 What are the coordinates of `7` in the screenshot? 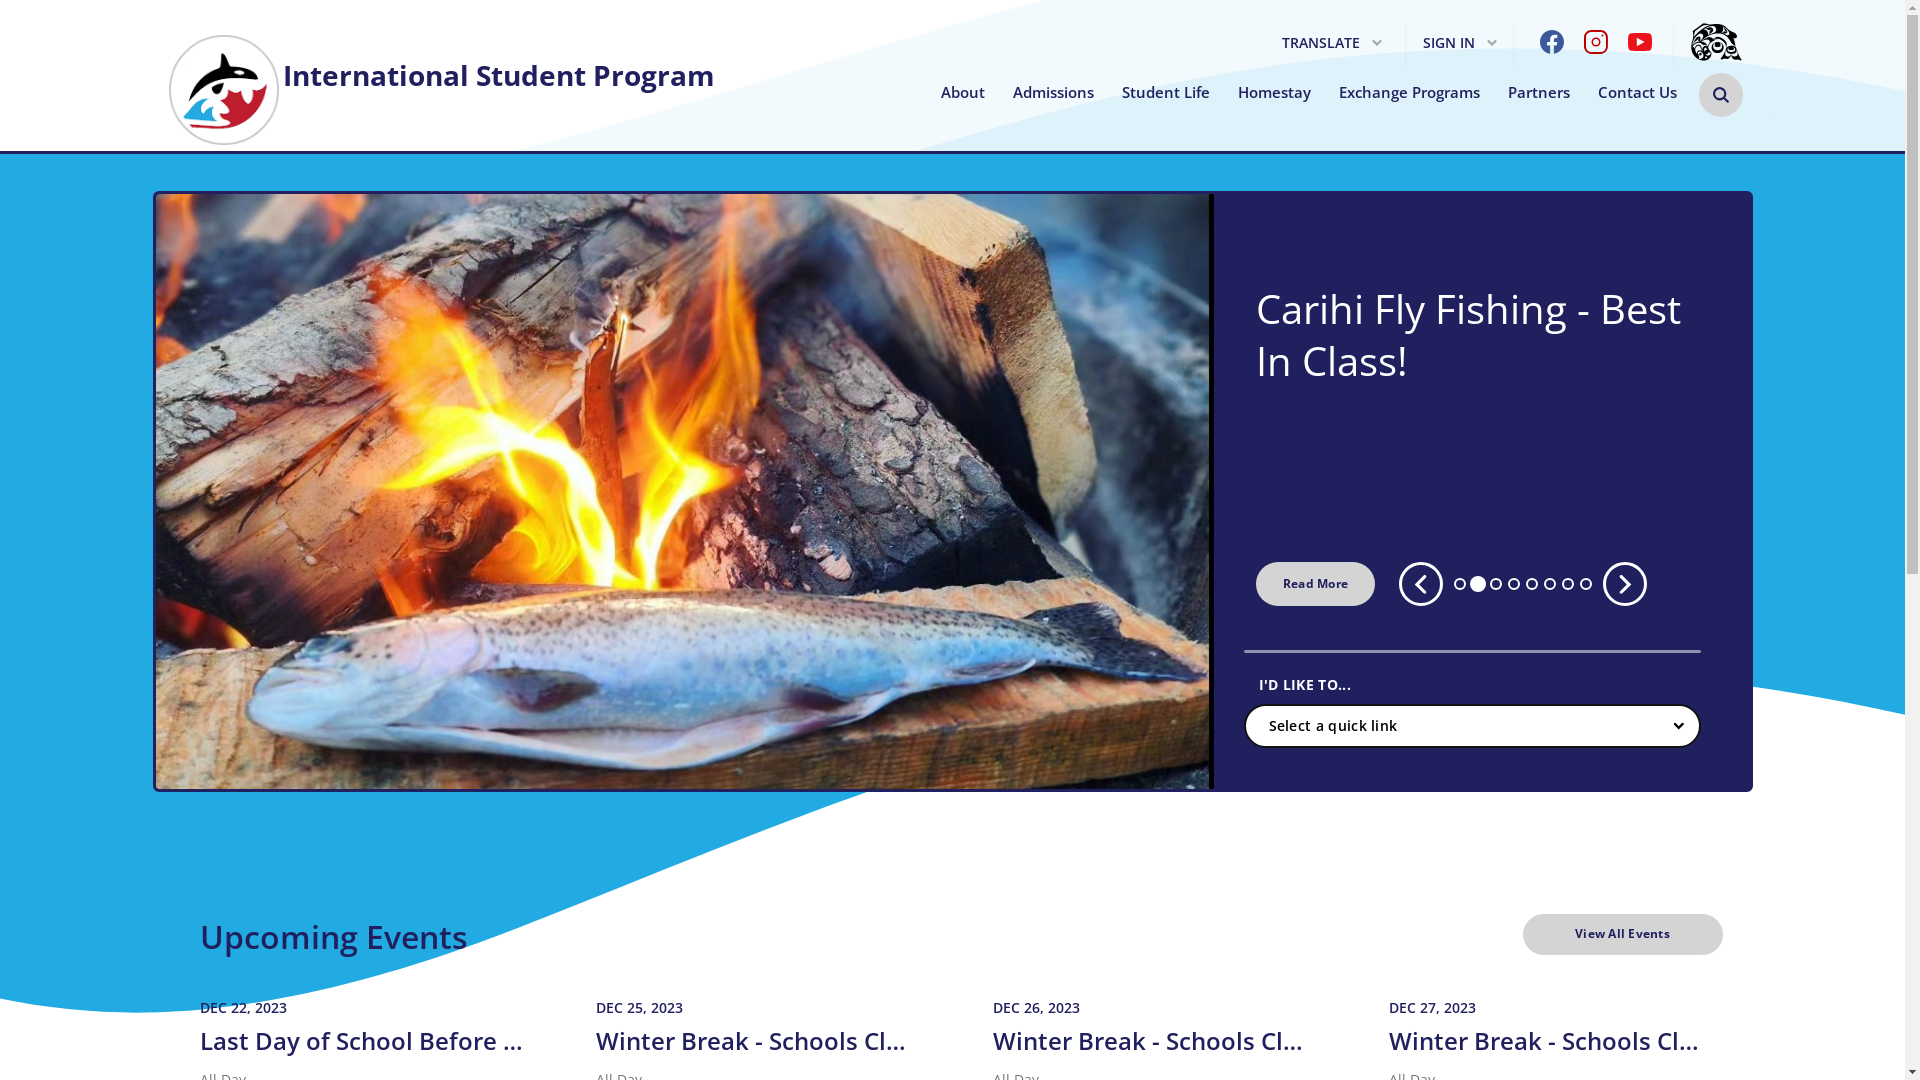 It's located at (1568, 584).